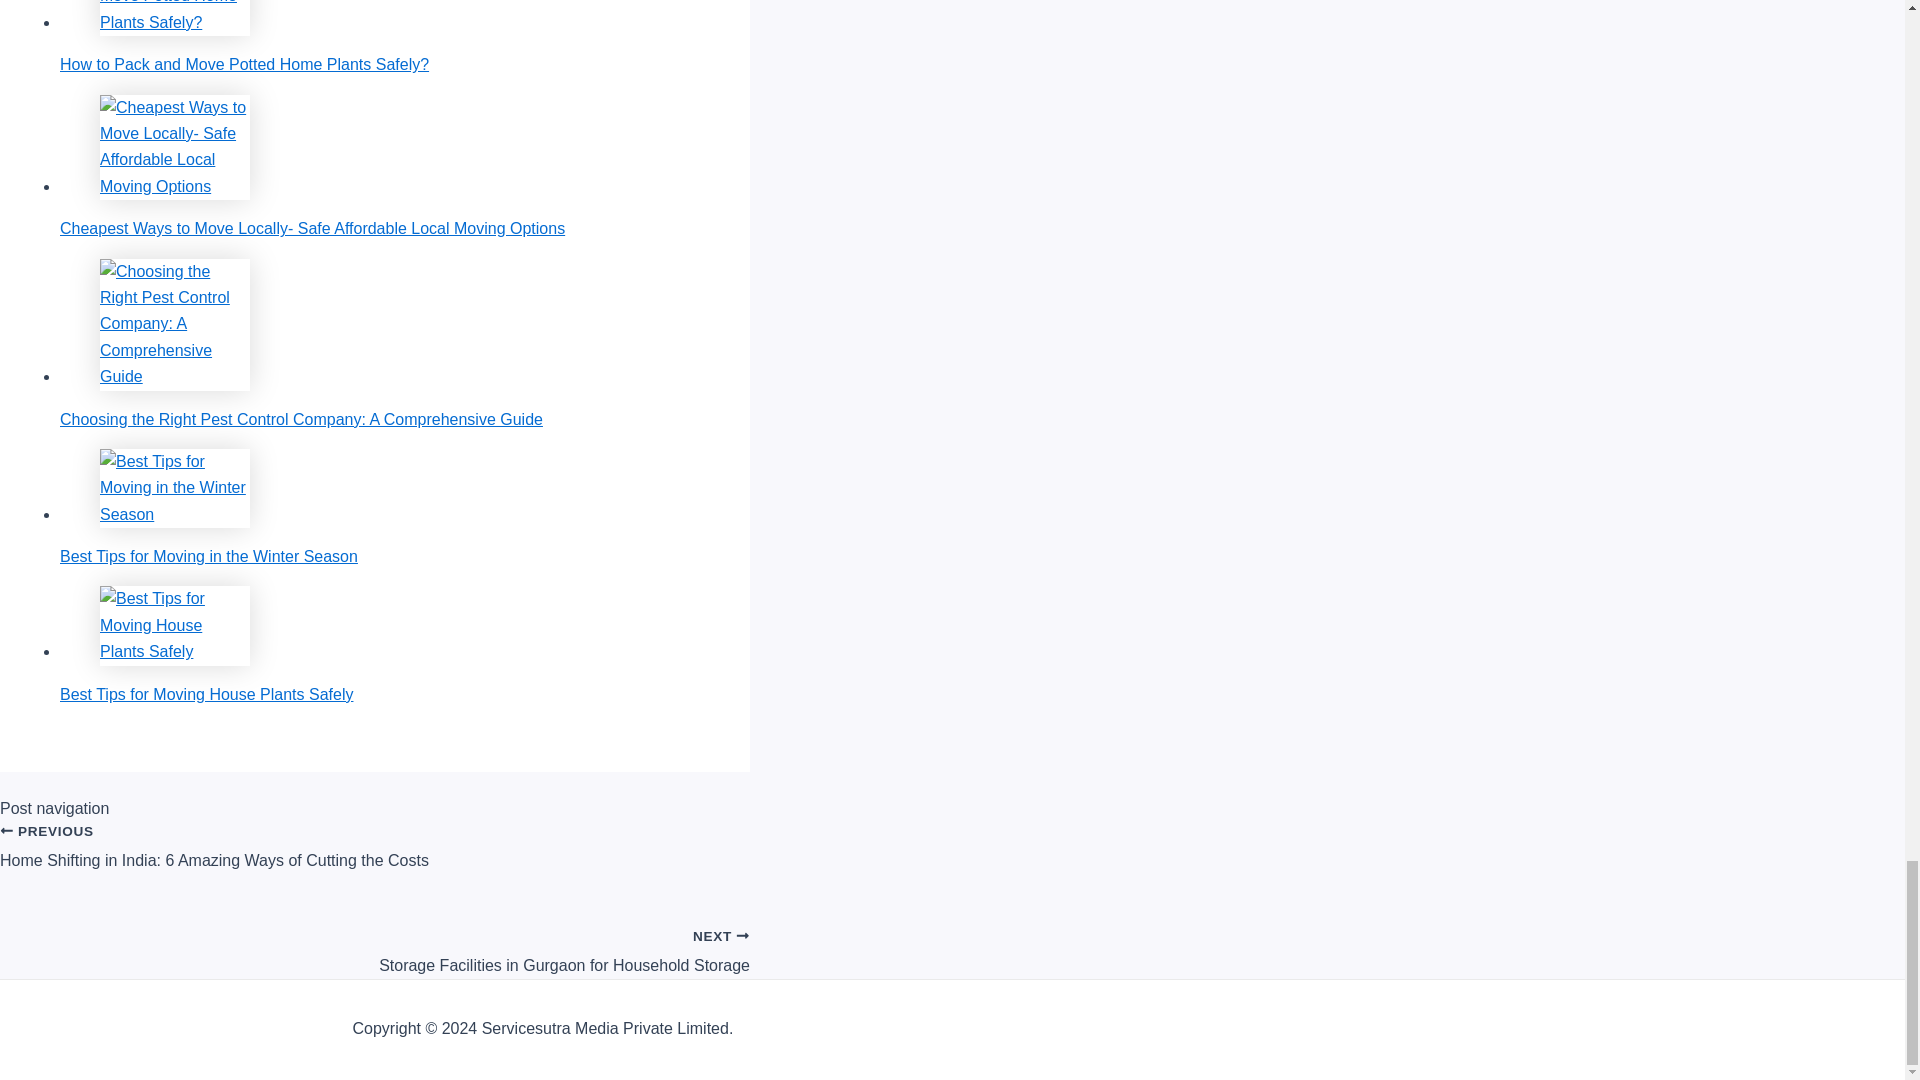 The image size is (1920, 1080). I want to click on Best Tips for Moving House Plants Safely, so click(384, 644).